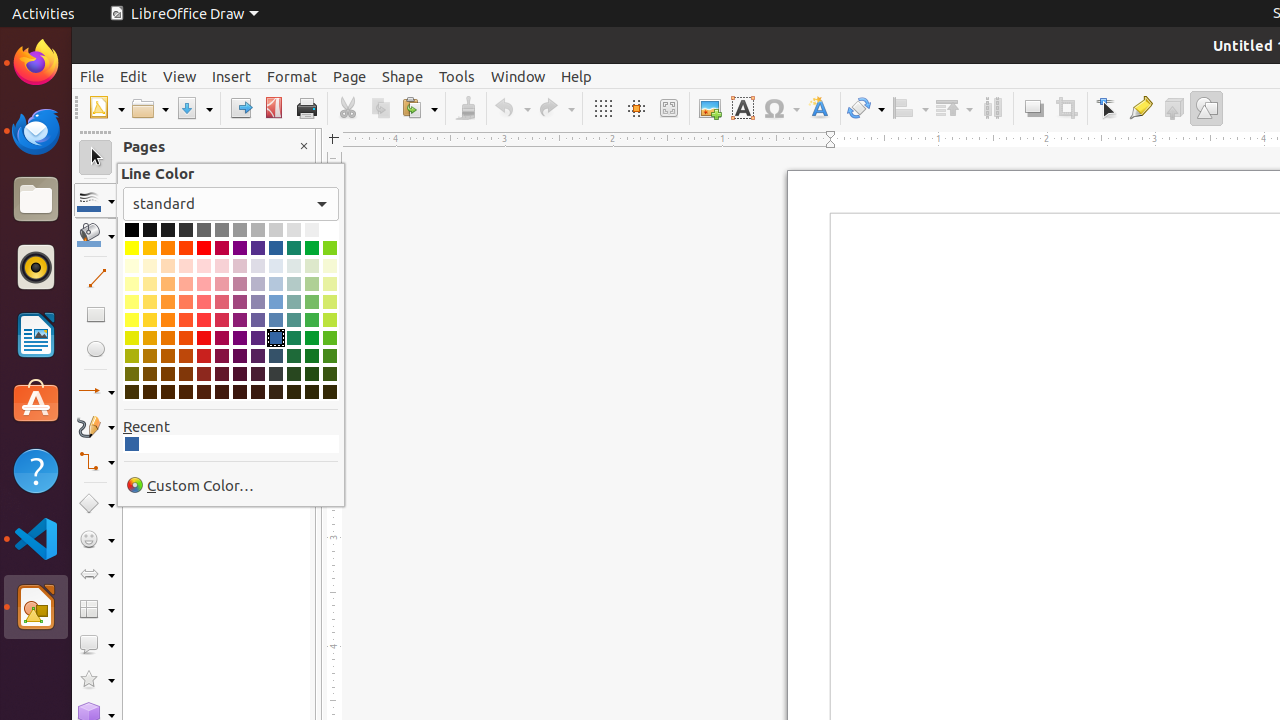 The width and height of the screenshot is (1280, 720). I want to click on Light Purple 3, so click(240, 284).